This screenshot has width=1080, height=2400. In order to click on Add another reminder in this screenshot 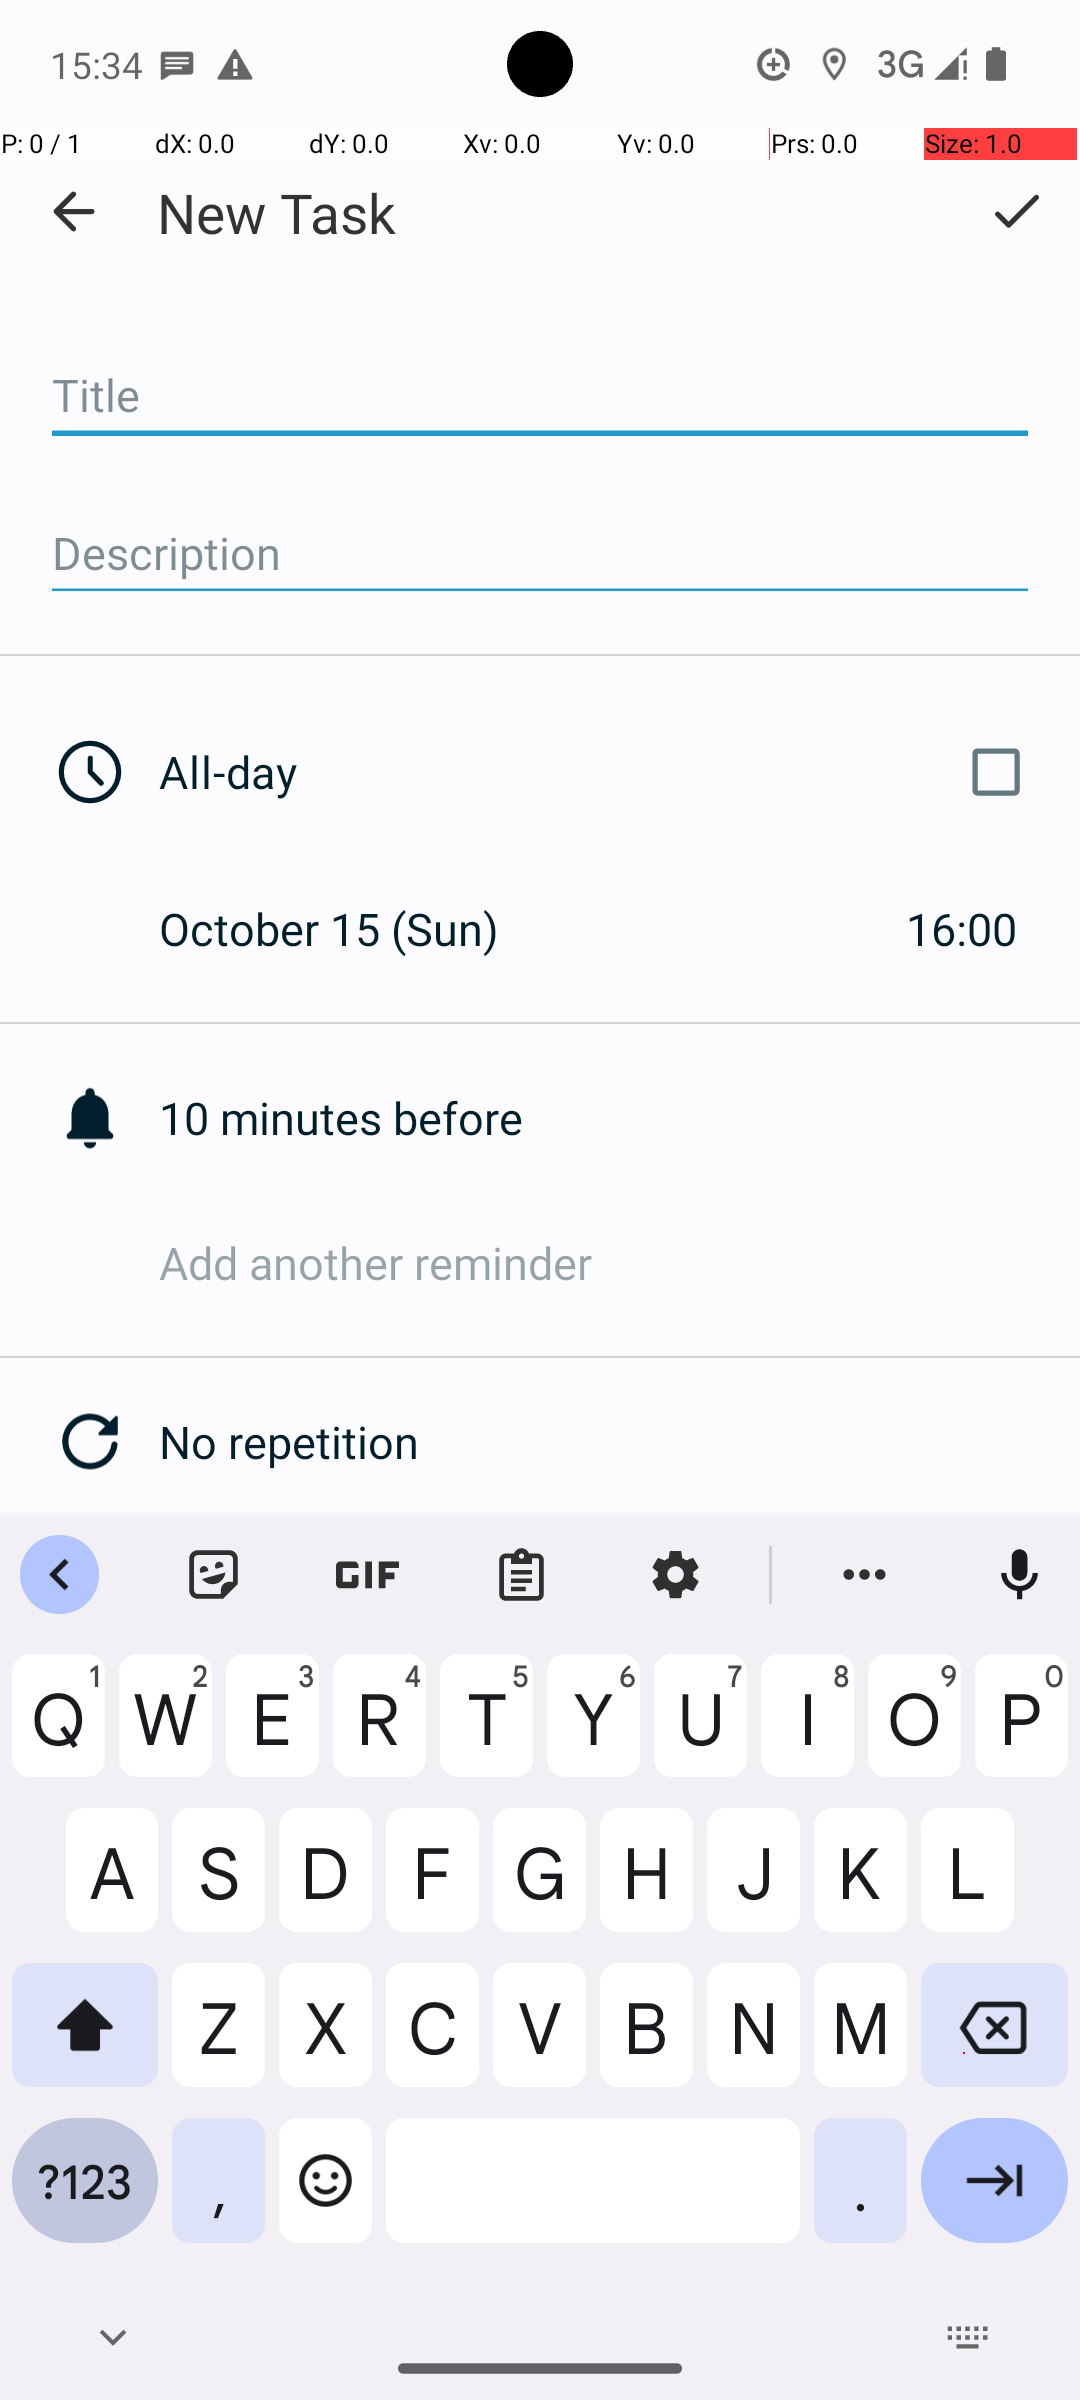, I will do `click(620, 1262)`.